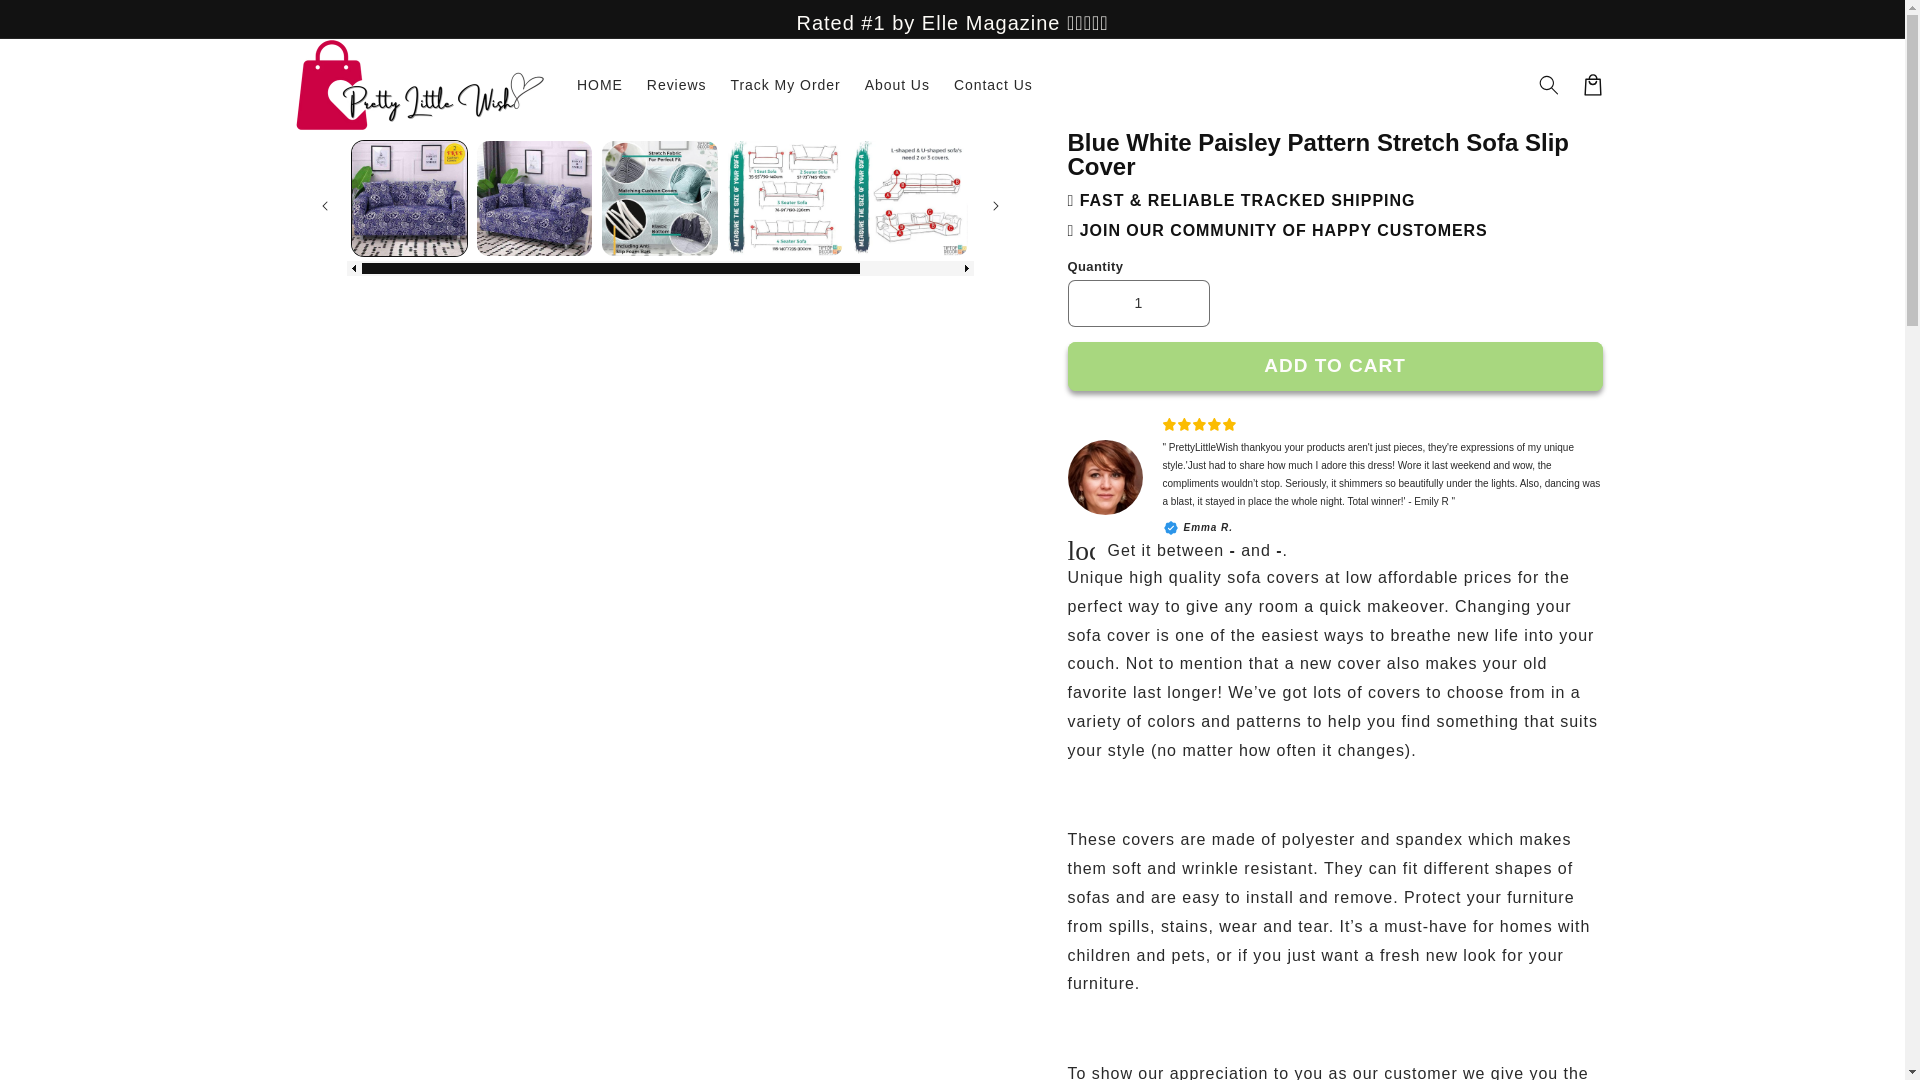  I want to click on 1, so click(1138, 303).